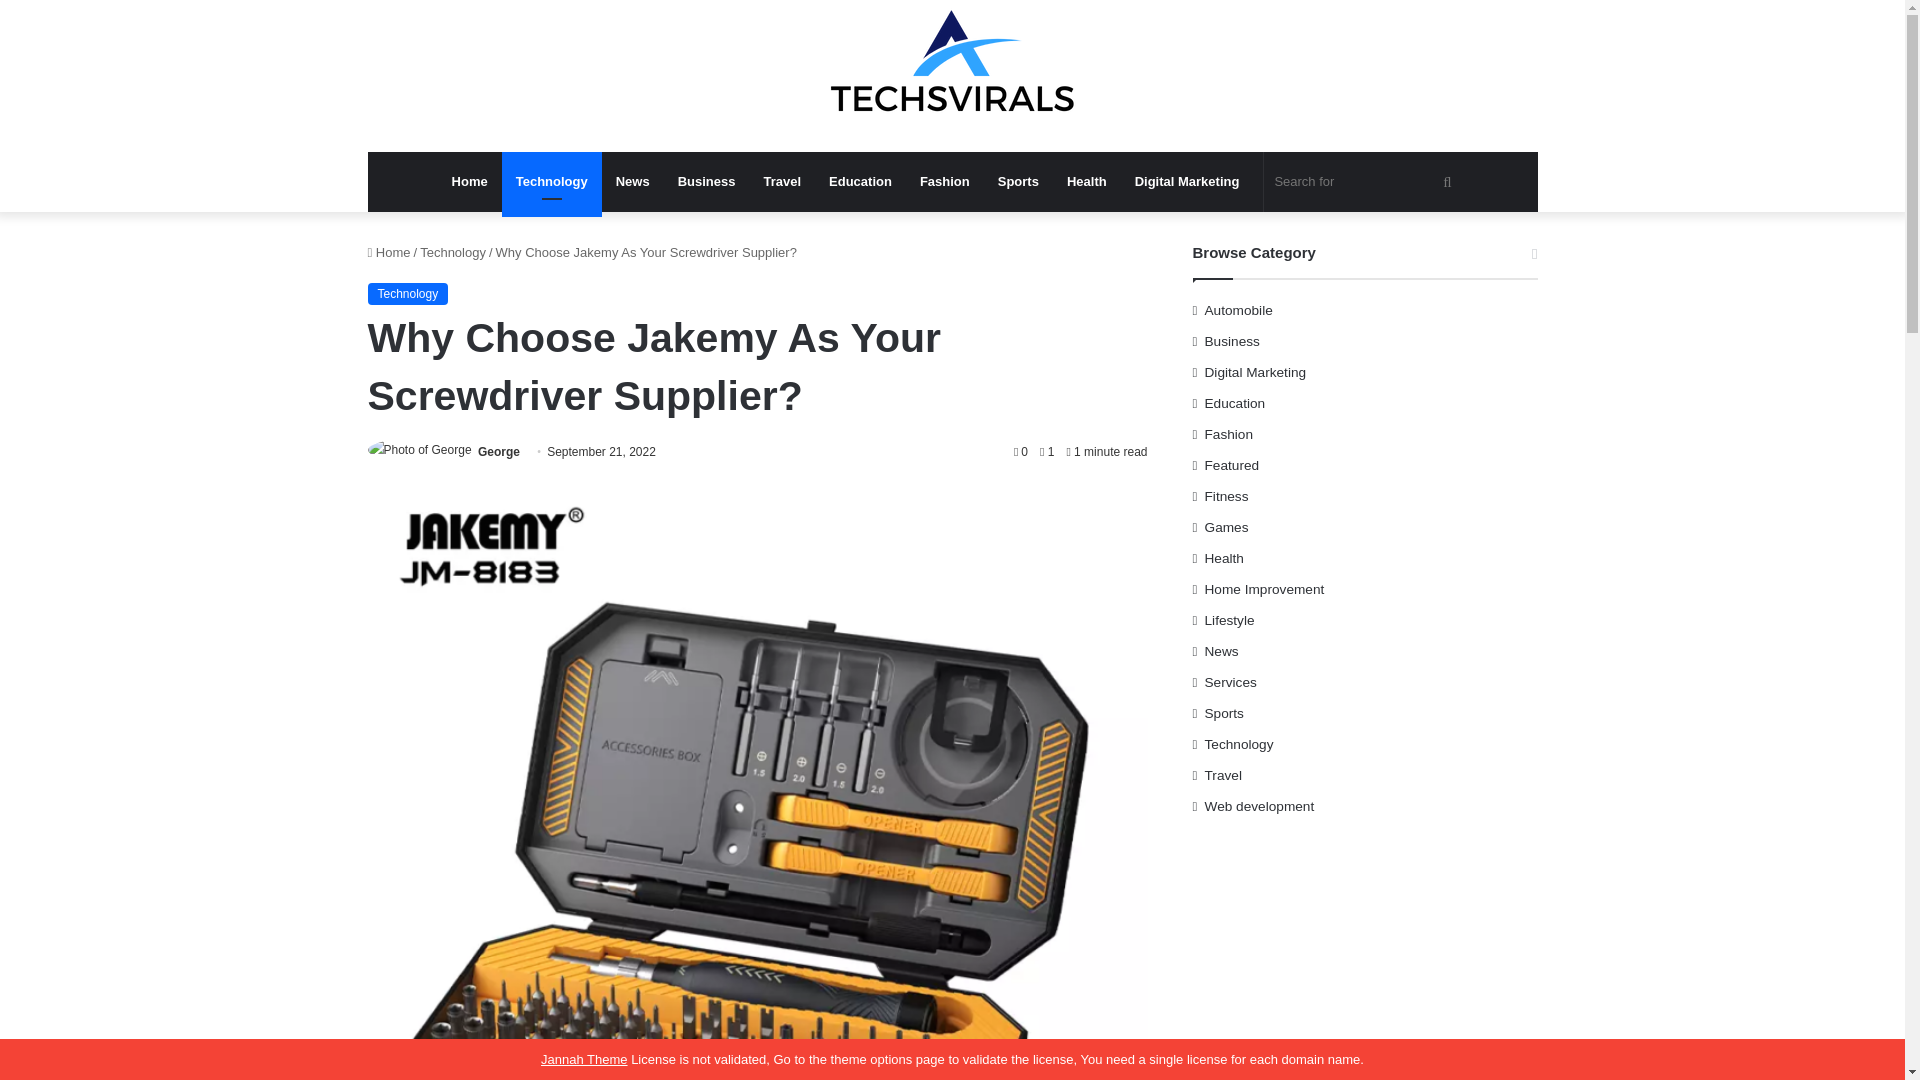 Image resolution: width=1920 pixels, height=1080 pixels. Describe the element at coordinates (1364, 182) in the screenshot. I see `Search for` at that location.